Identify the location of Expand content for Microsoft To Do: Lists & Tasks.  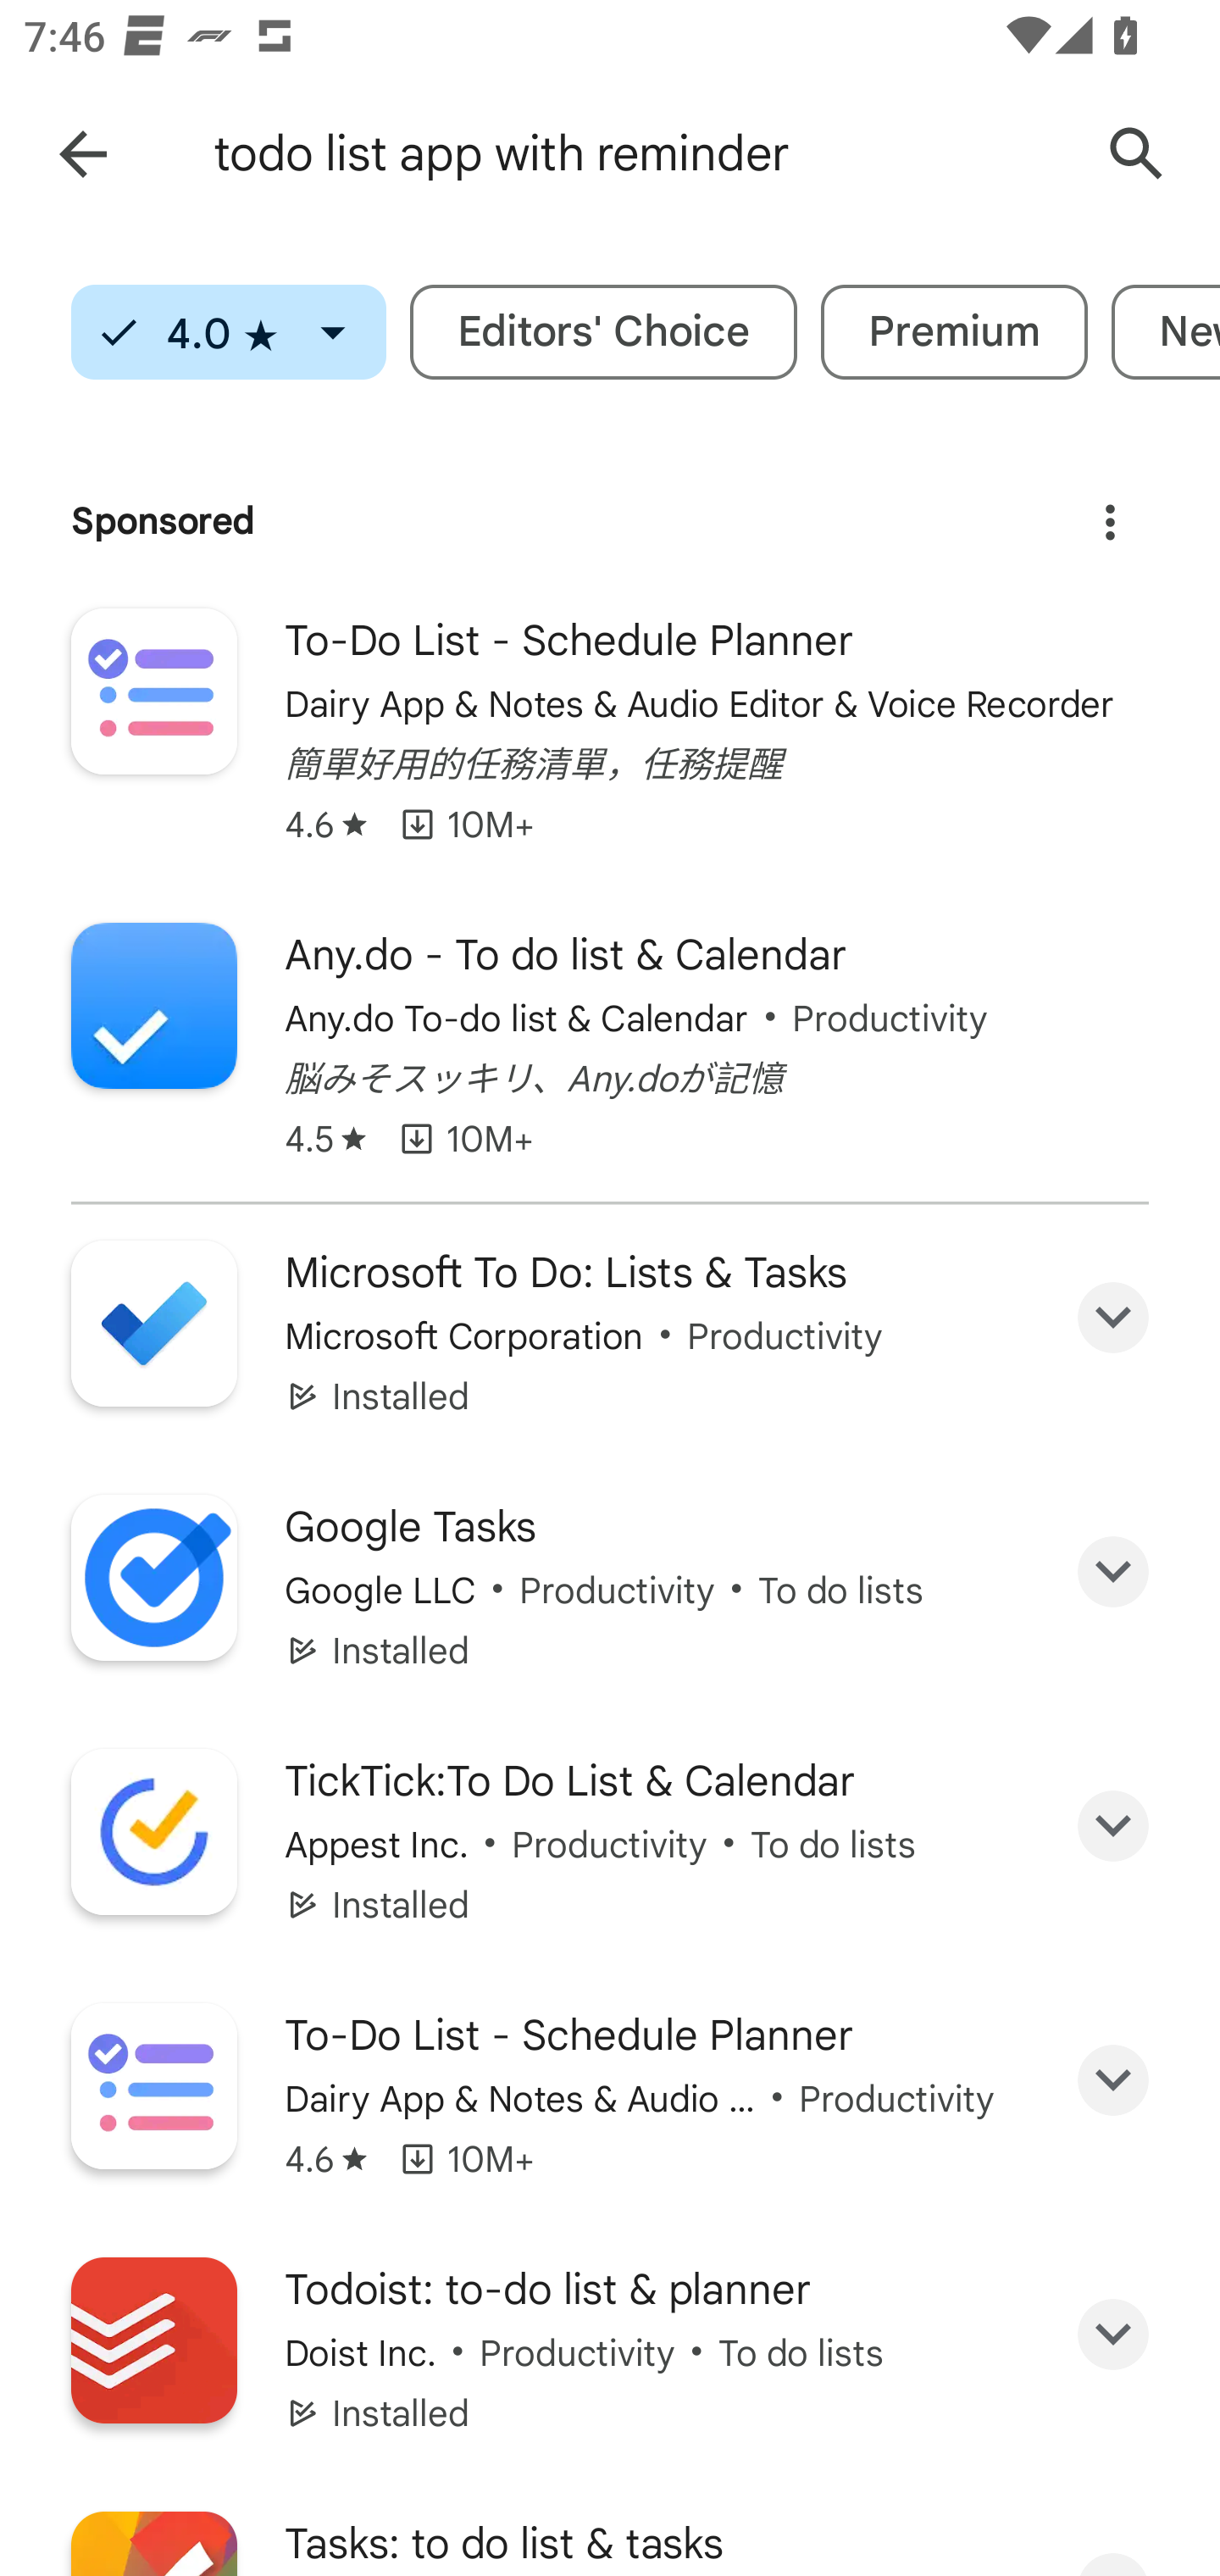
(1113, 1317).